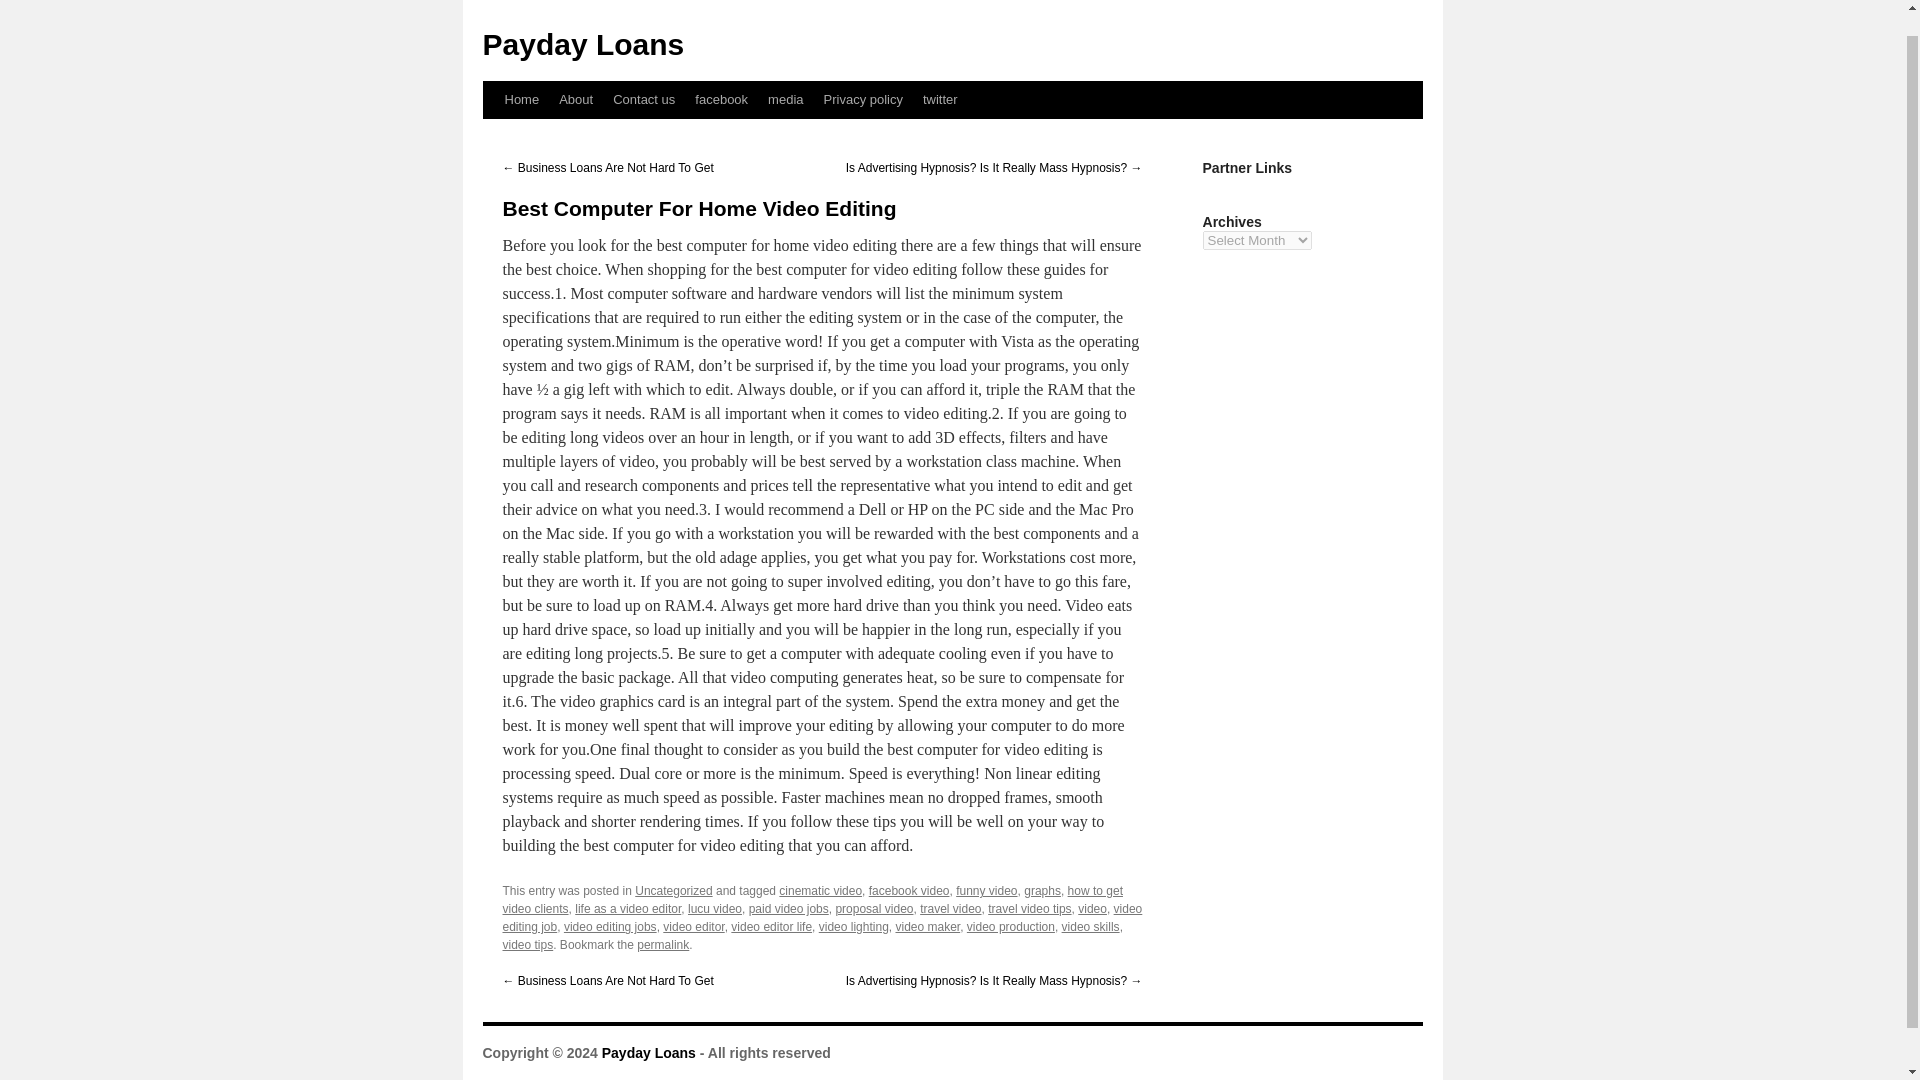 Image resolution: width=1920 pixels, height=1080 pixels. Describe the element at coordinates (1010, 927) in the screenshot. I see `video production` at that location.